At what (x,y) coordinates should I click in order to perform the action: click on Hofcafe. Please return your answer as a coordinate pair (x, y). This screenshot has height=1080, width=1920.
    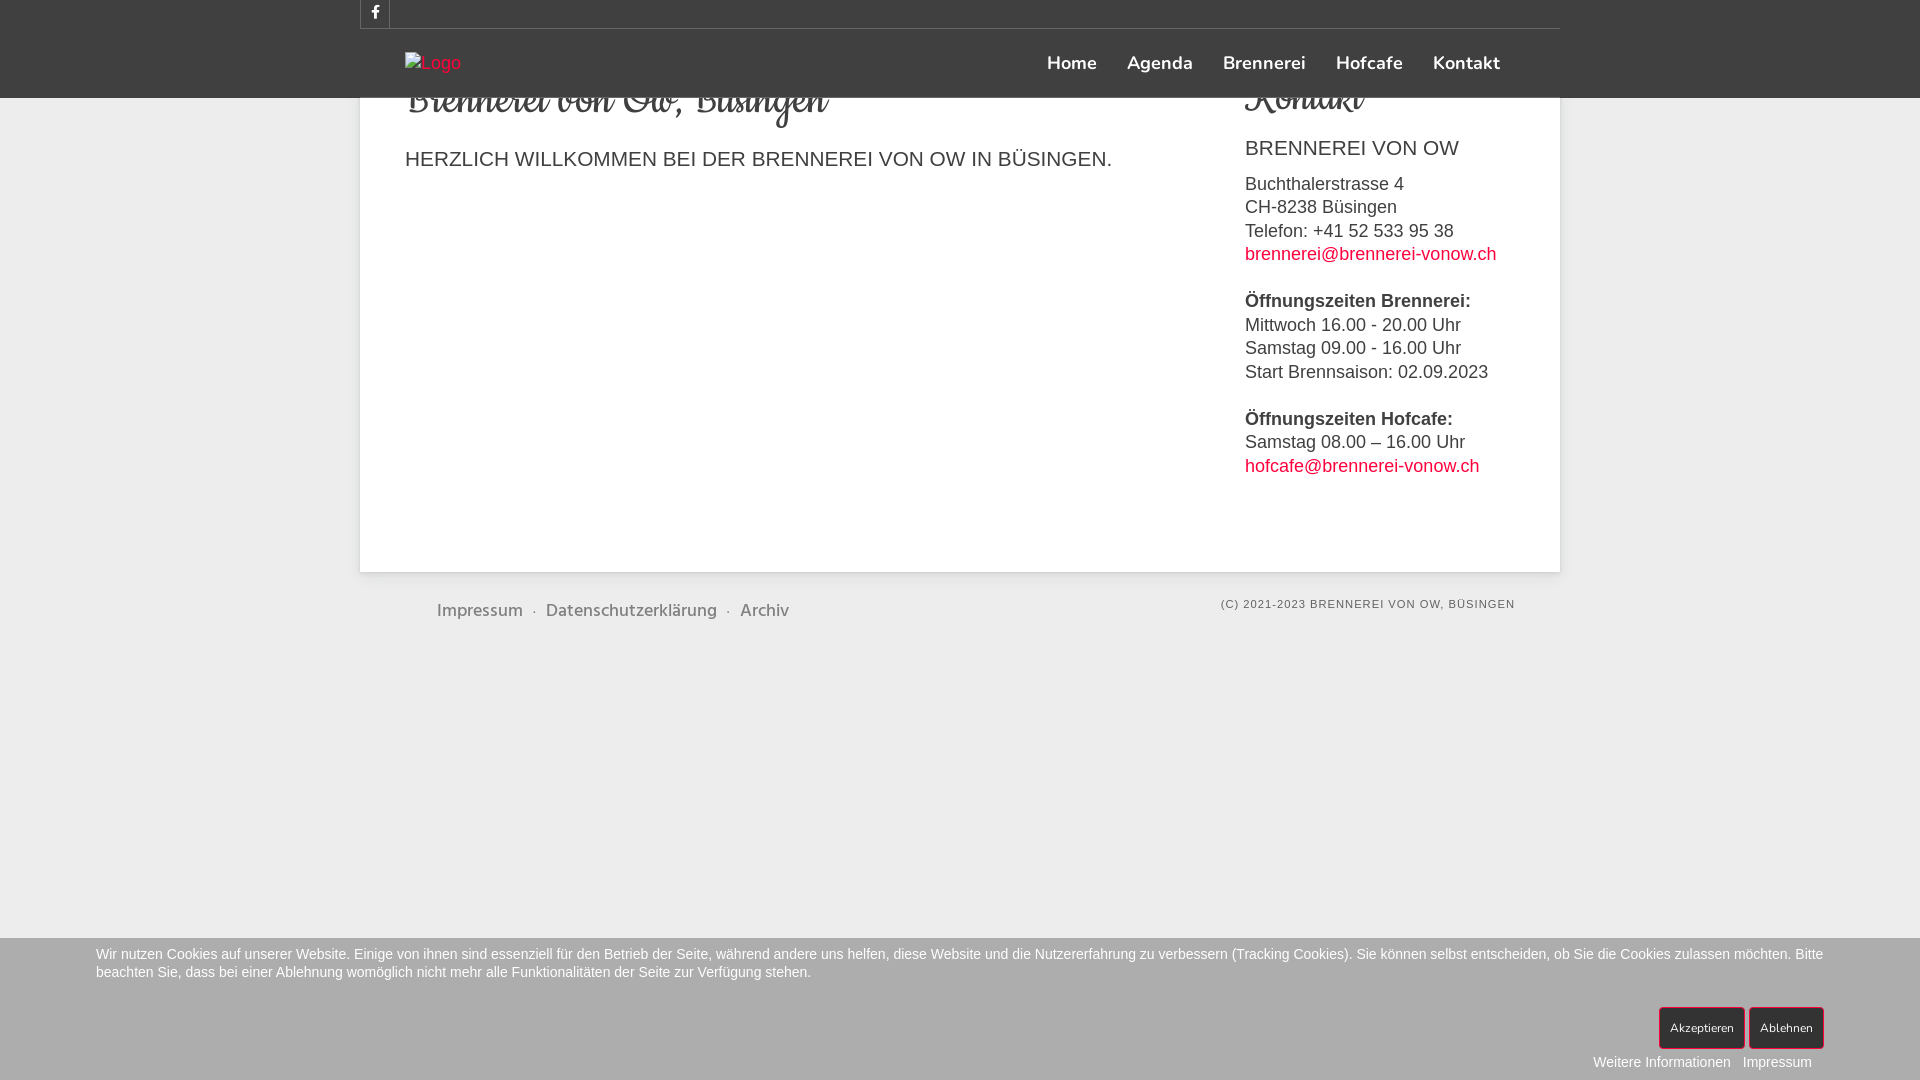
    Looking at the image, I should click on (1370, 62).